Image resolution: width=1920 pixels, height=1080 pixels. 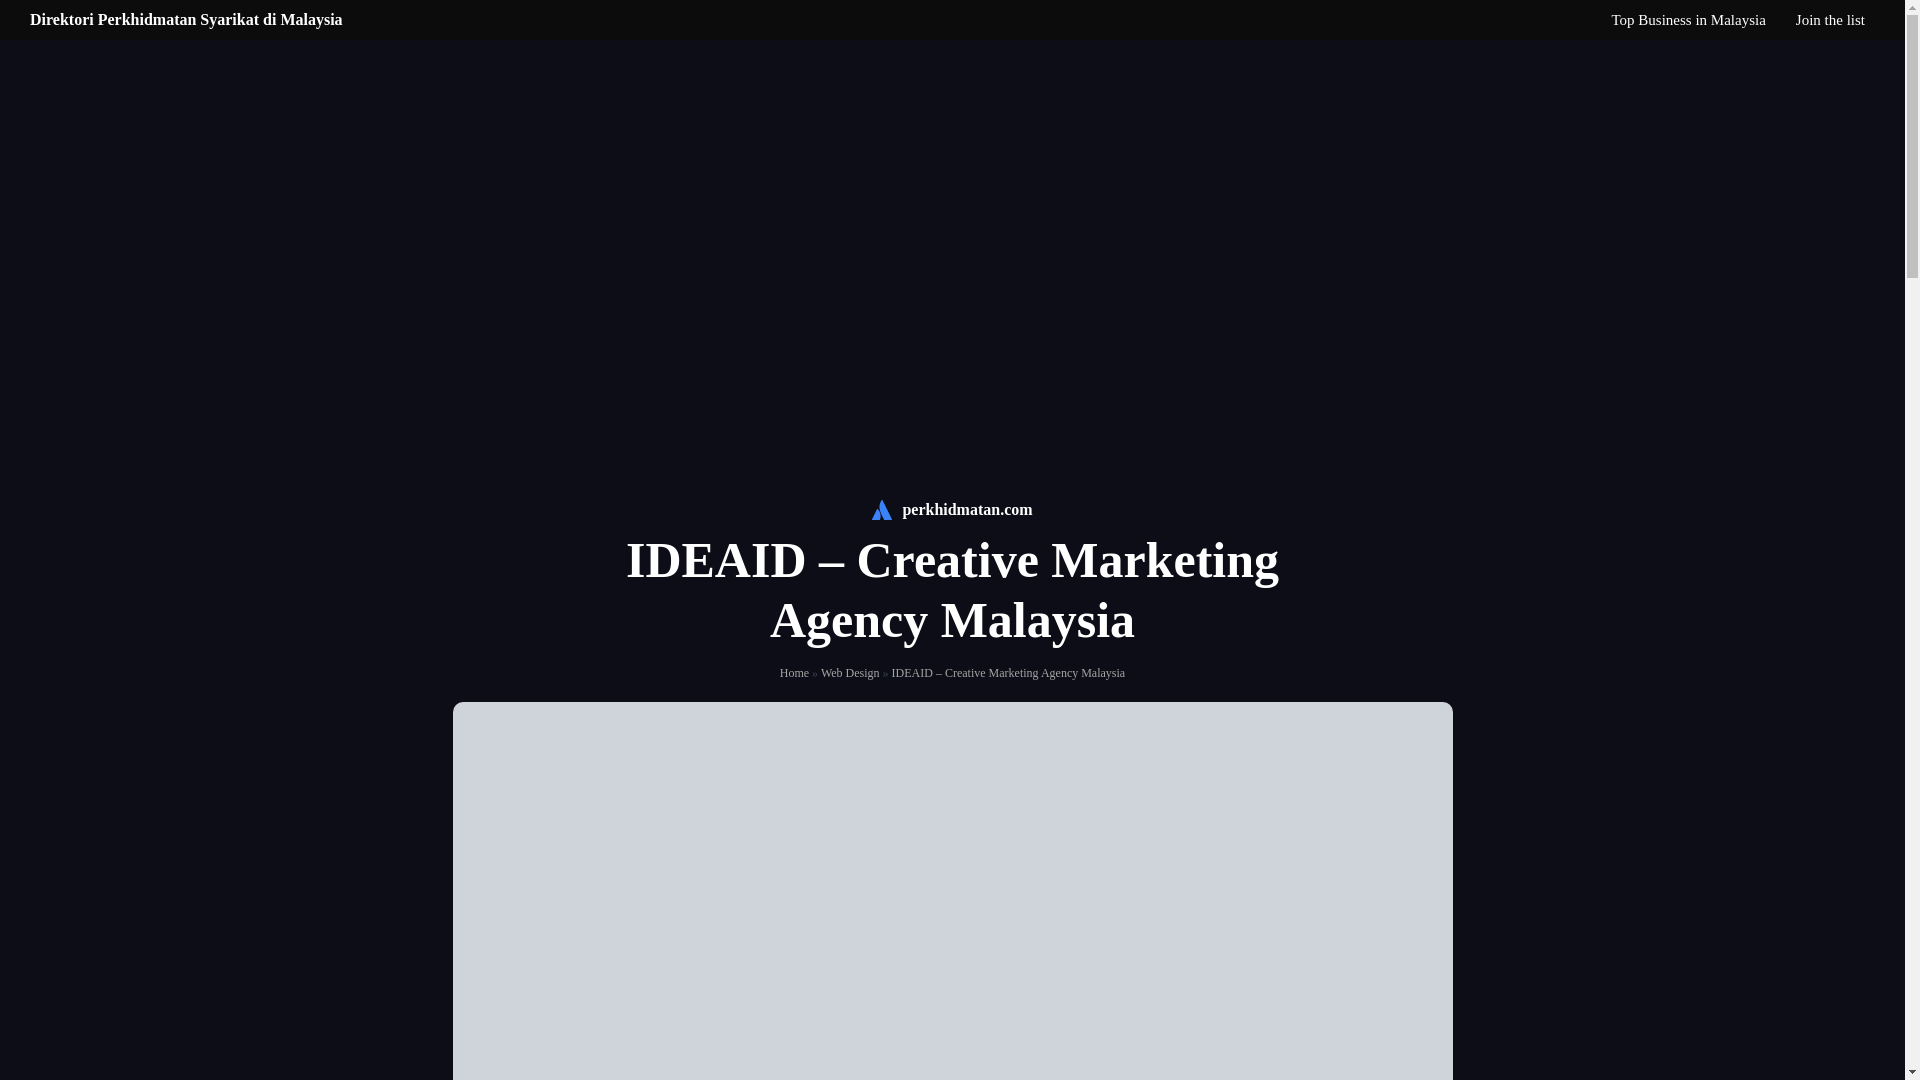 What do you see at coordinates (186, 19) in the screenshot?
I see `Direktori Perkhidmatan Syarikat di Malaysia` at bounding box center [186, 19].